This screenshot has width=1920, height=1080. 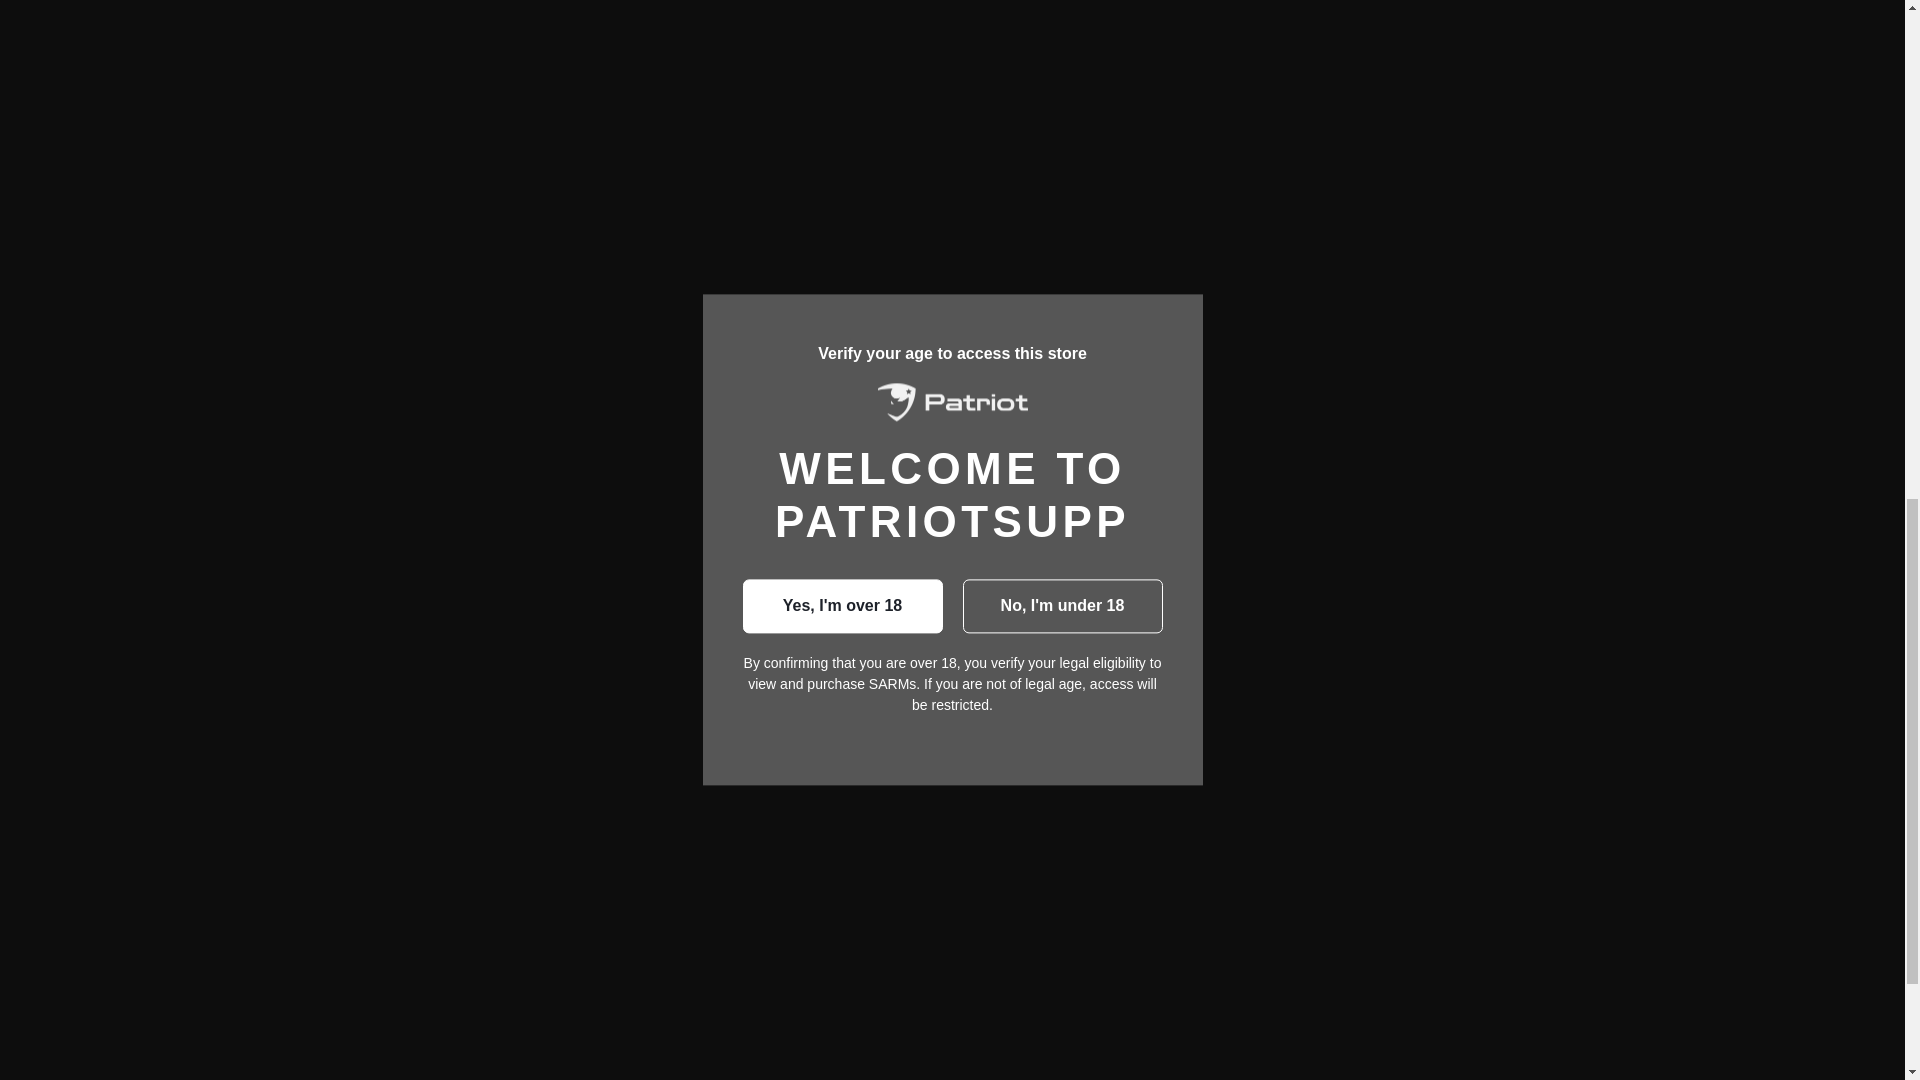 What do you see at coordinates (1014, 362) in the screenshot?
I see `research purposes` at bounding box center [1014, 362].